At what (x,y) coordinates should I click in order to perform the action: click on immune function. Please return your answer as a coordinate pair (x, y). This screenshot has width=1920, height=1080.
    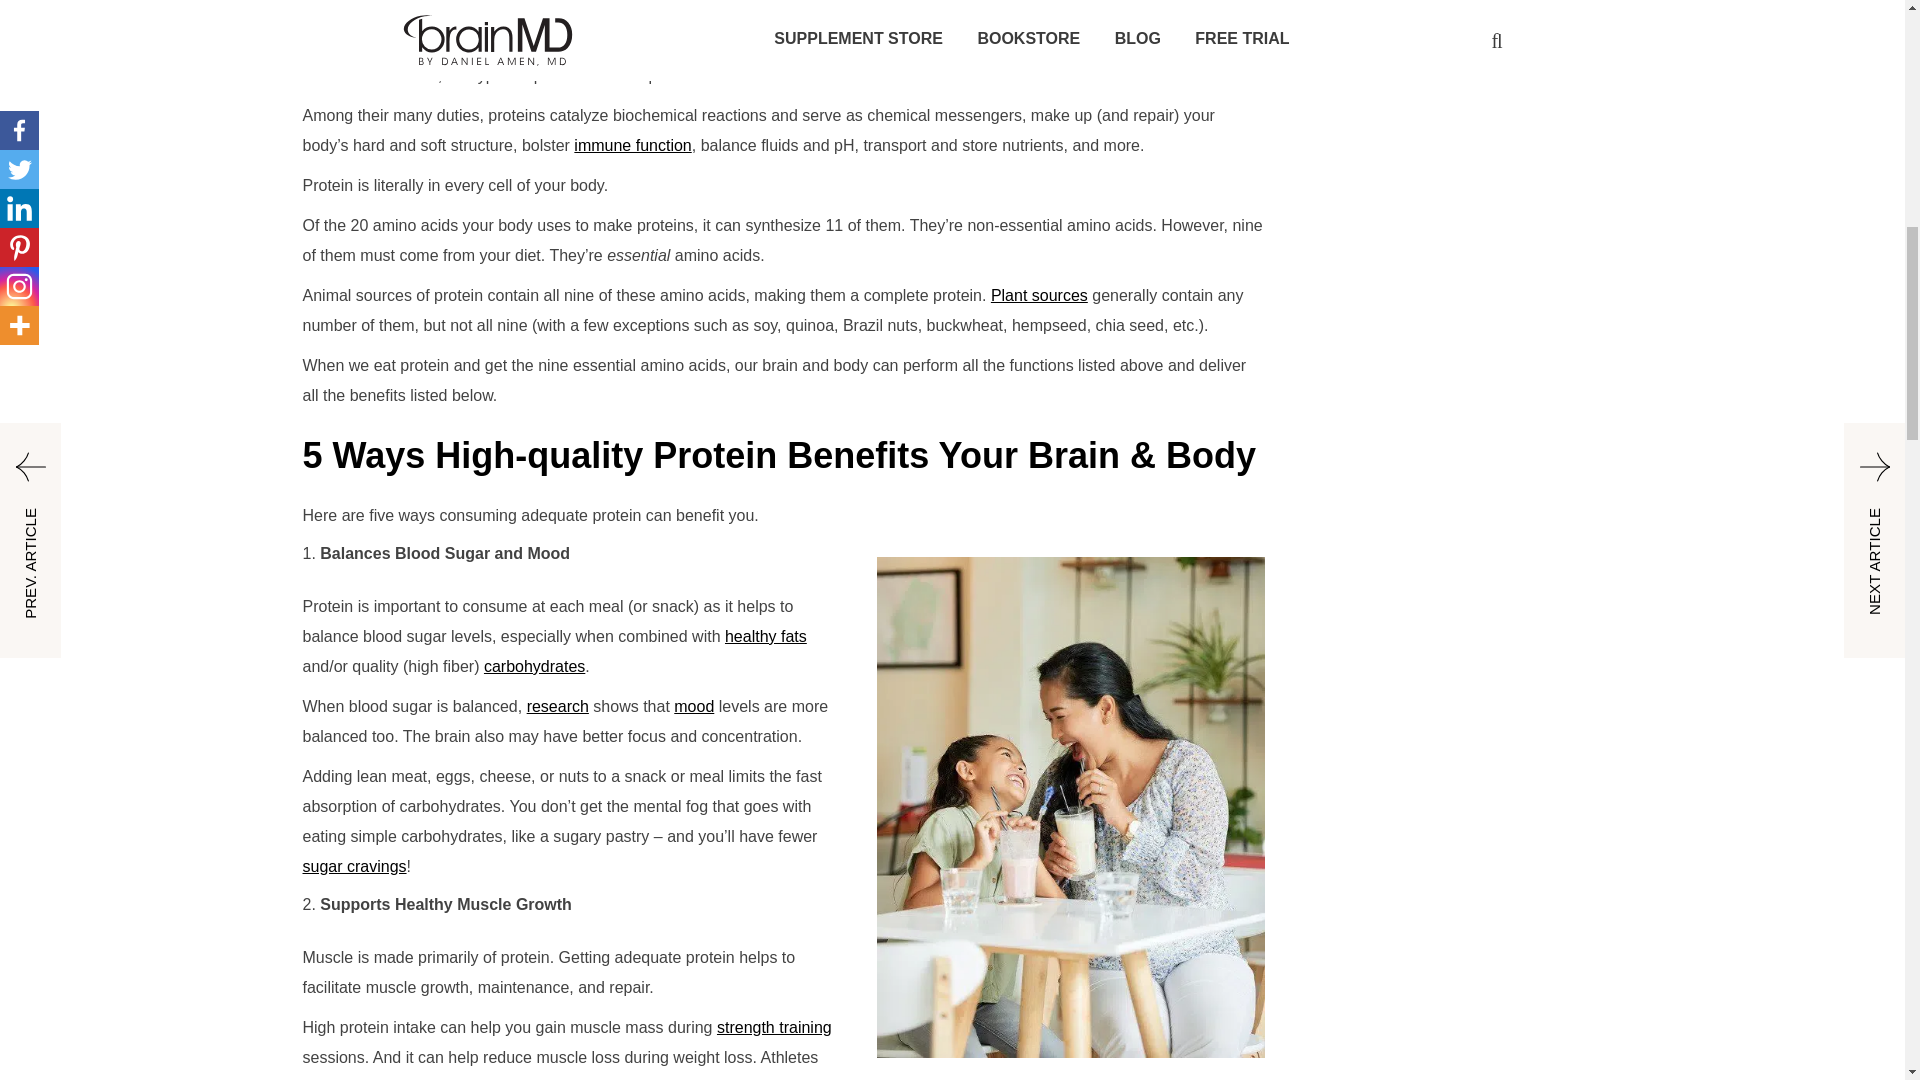
    Looking at the image, I should click on (632, 146).